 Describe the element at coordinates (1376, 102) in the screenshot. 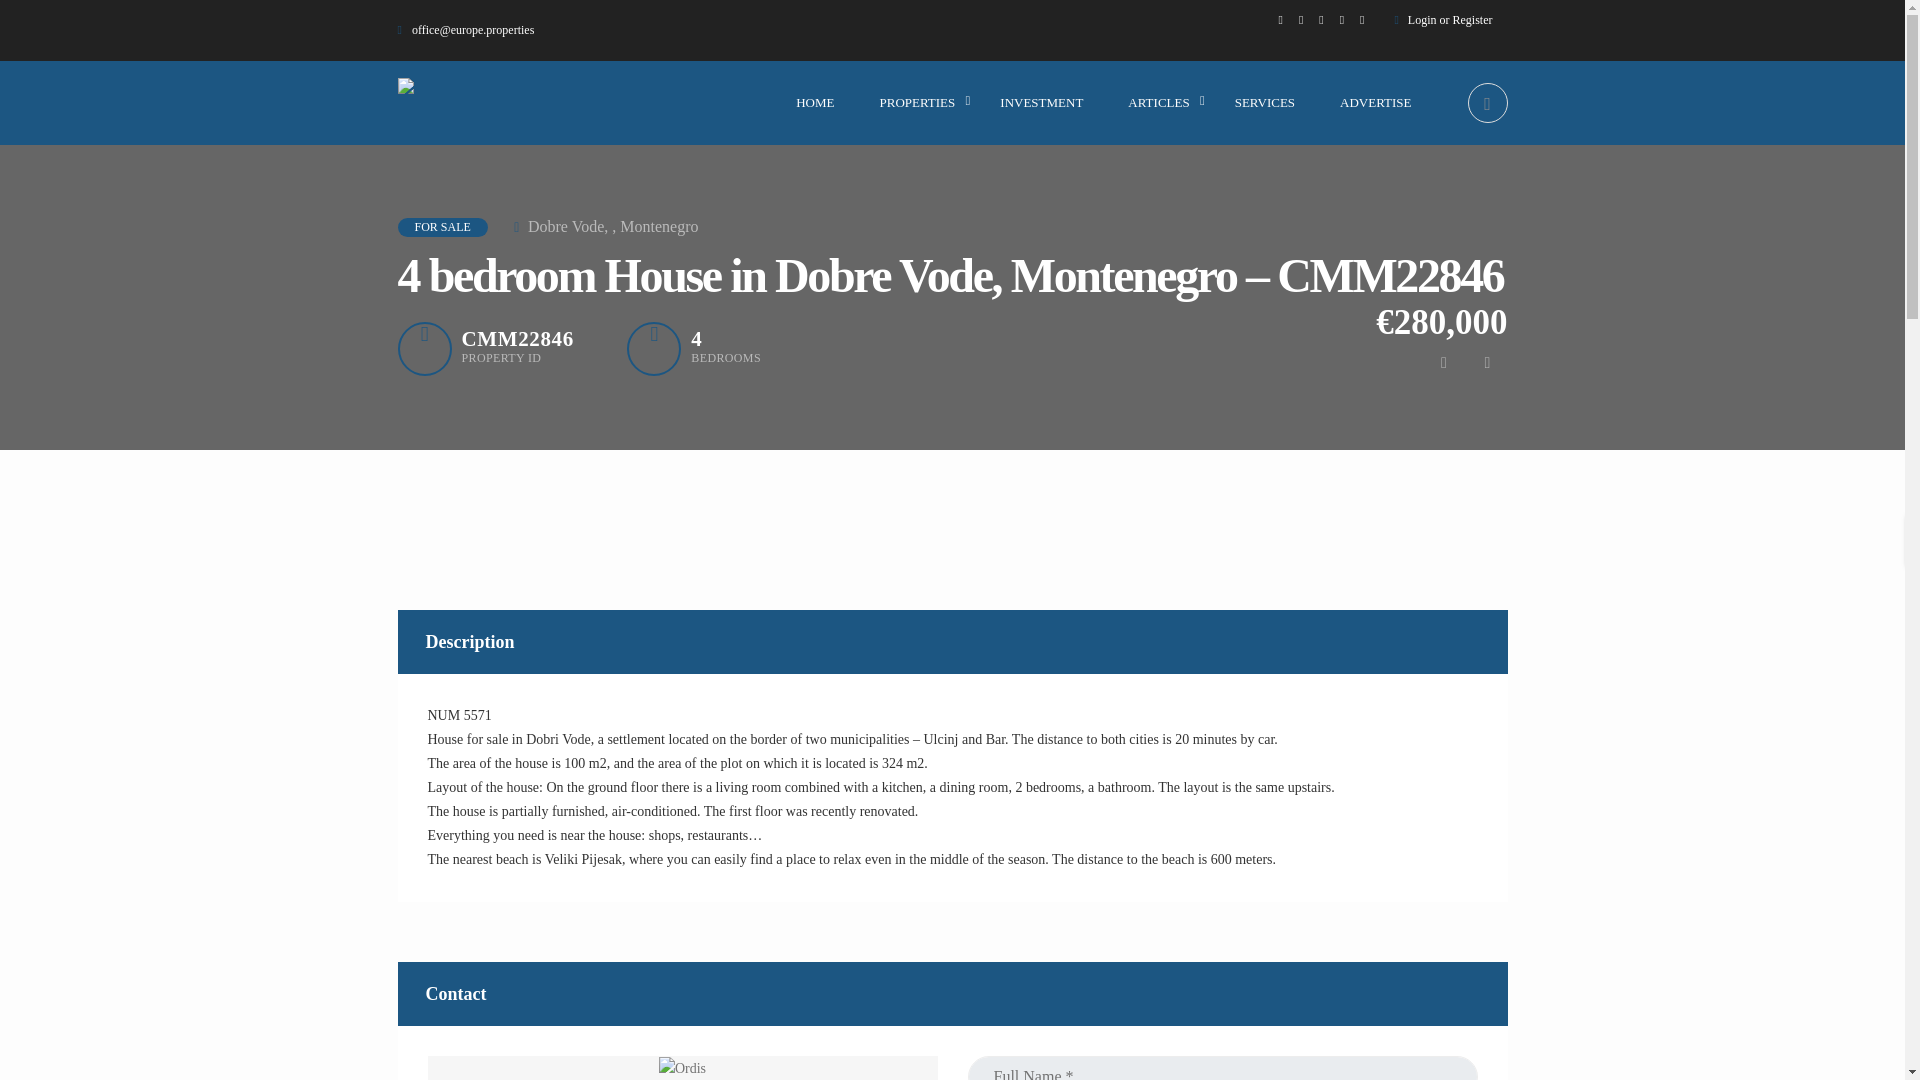

I see `ADVERTISE` at that location.